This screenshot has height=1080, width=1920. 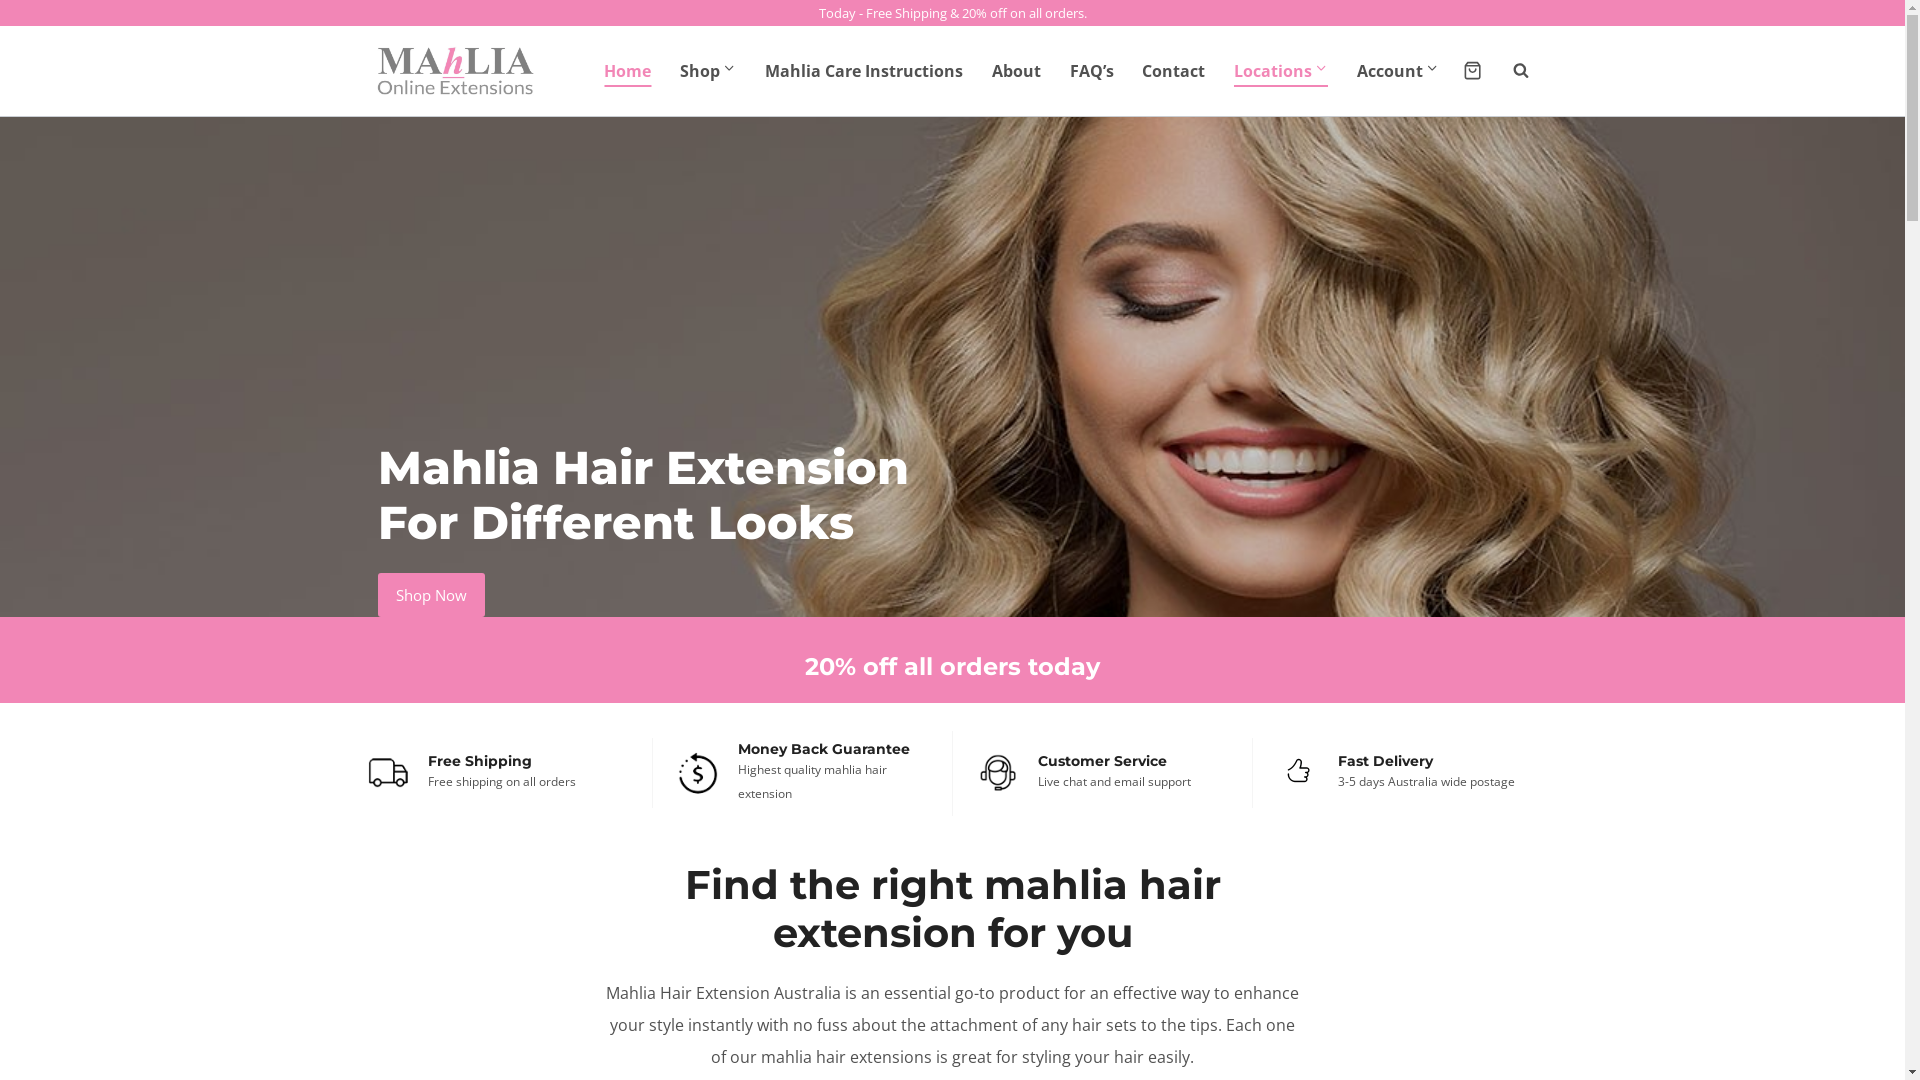 What do you see at coordinates (1174, 71) in the screenshot?
I see `Contact` at bounding box center [1174, 71].